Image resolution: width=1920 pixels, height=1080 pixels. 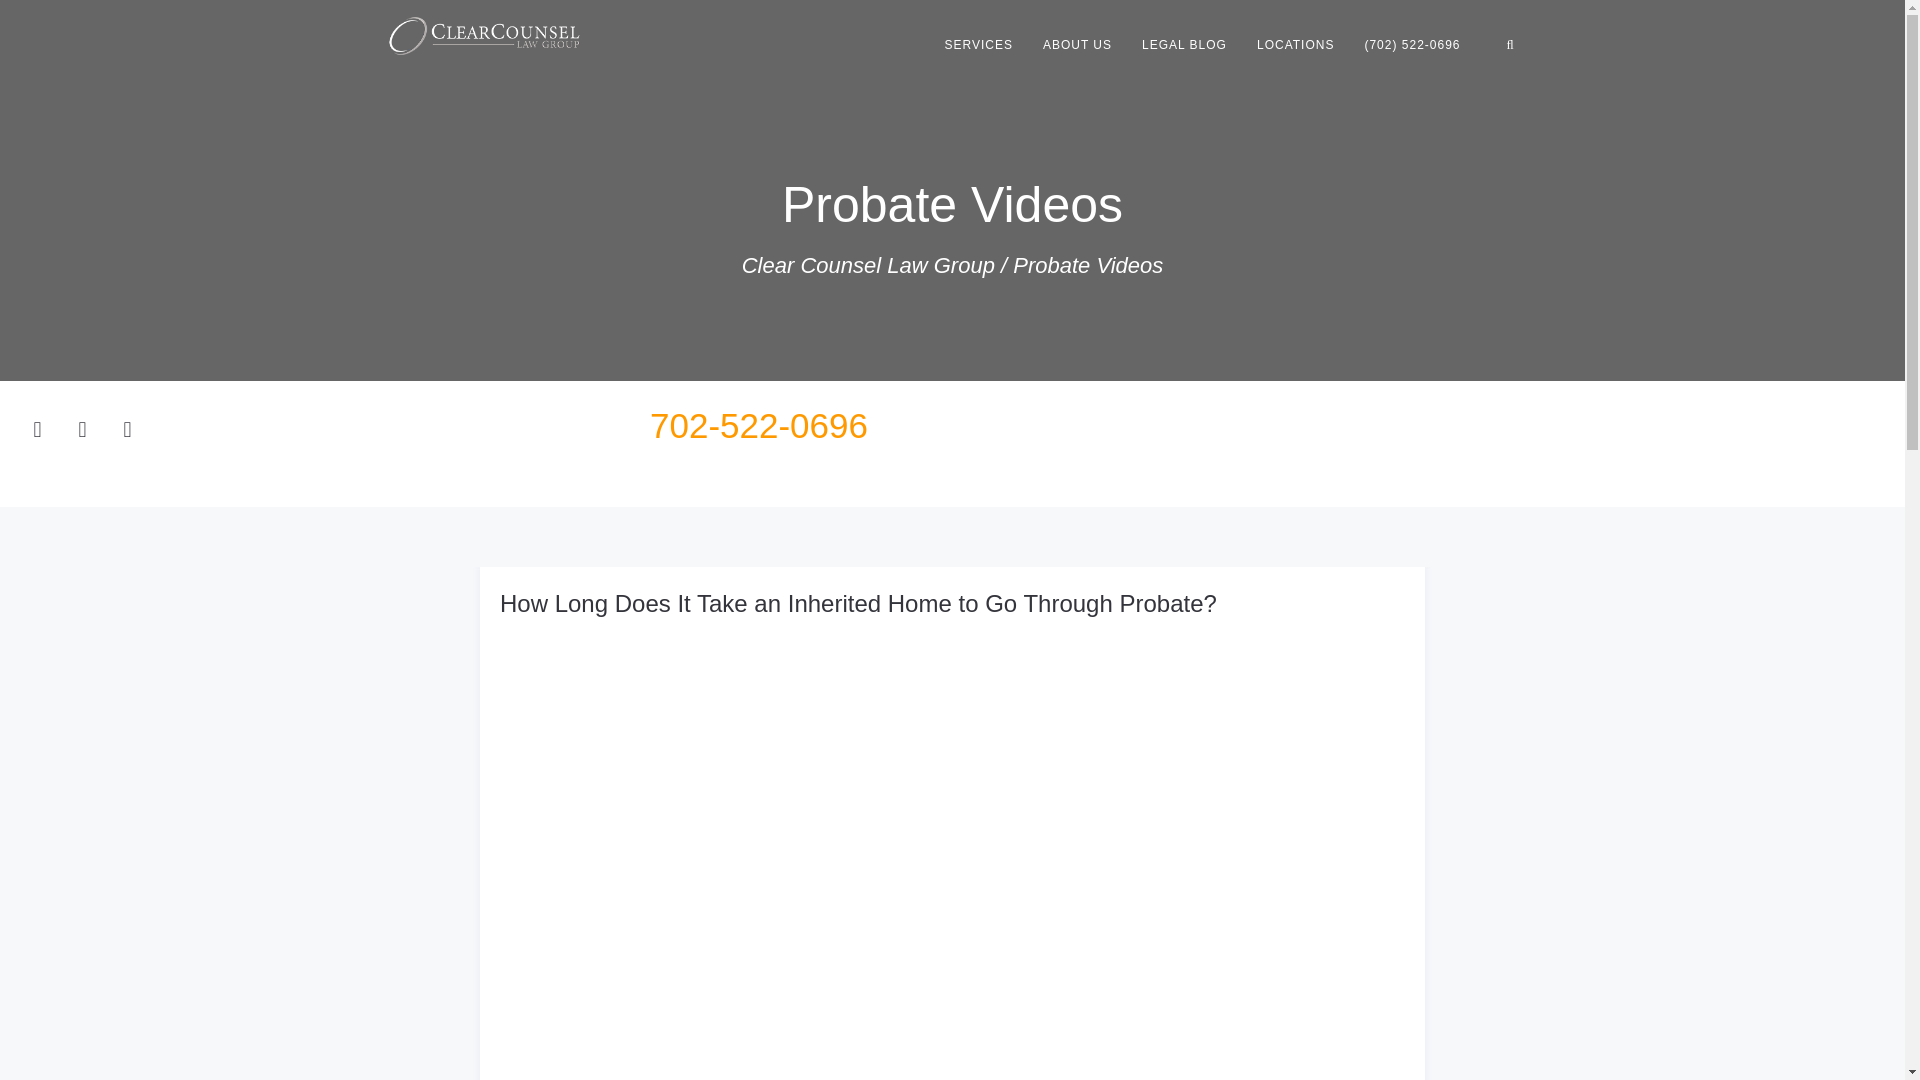 I want to click on LOCATIONS, so click(x=1296, y=44).